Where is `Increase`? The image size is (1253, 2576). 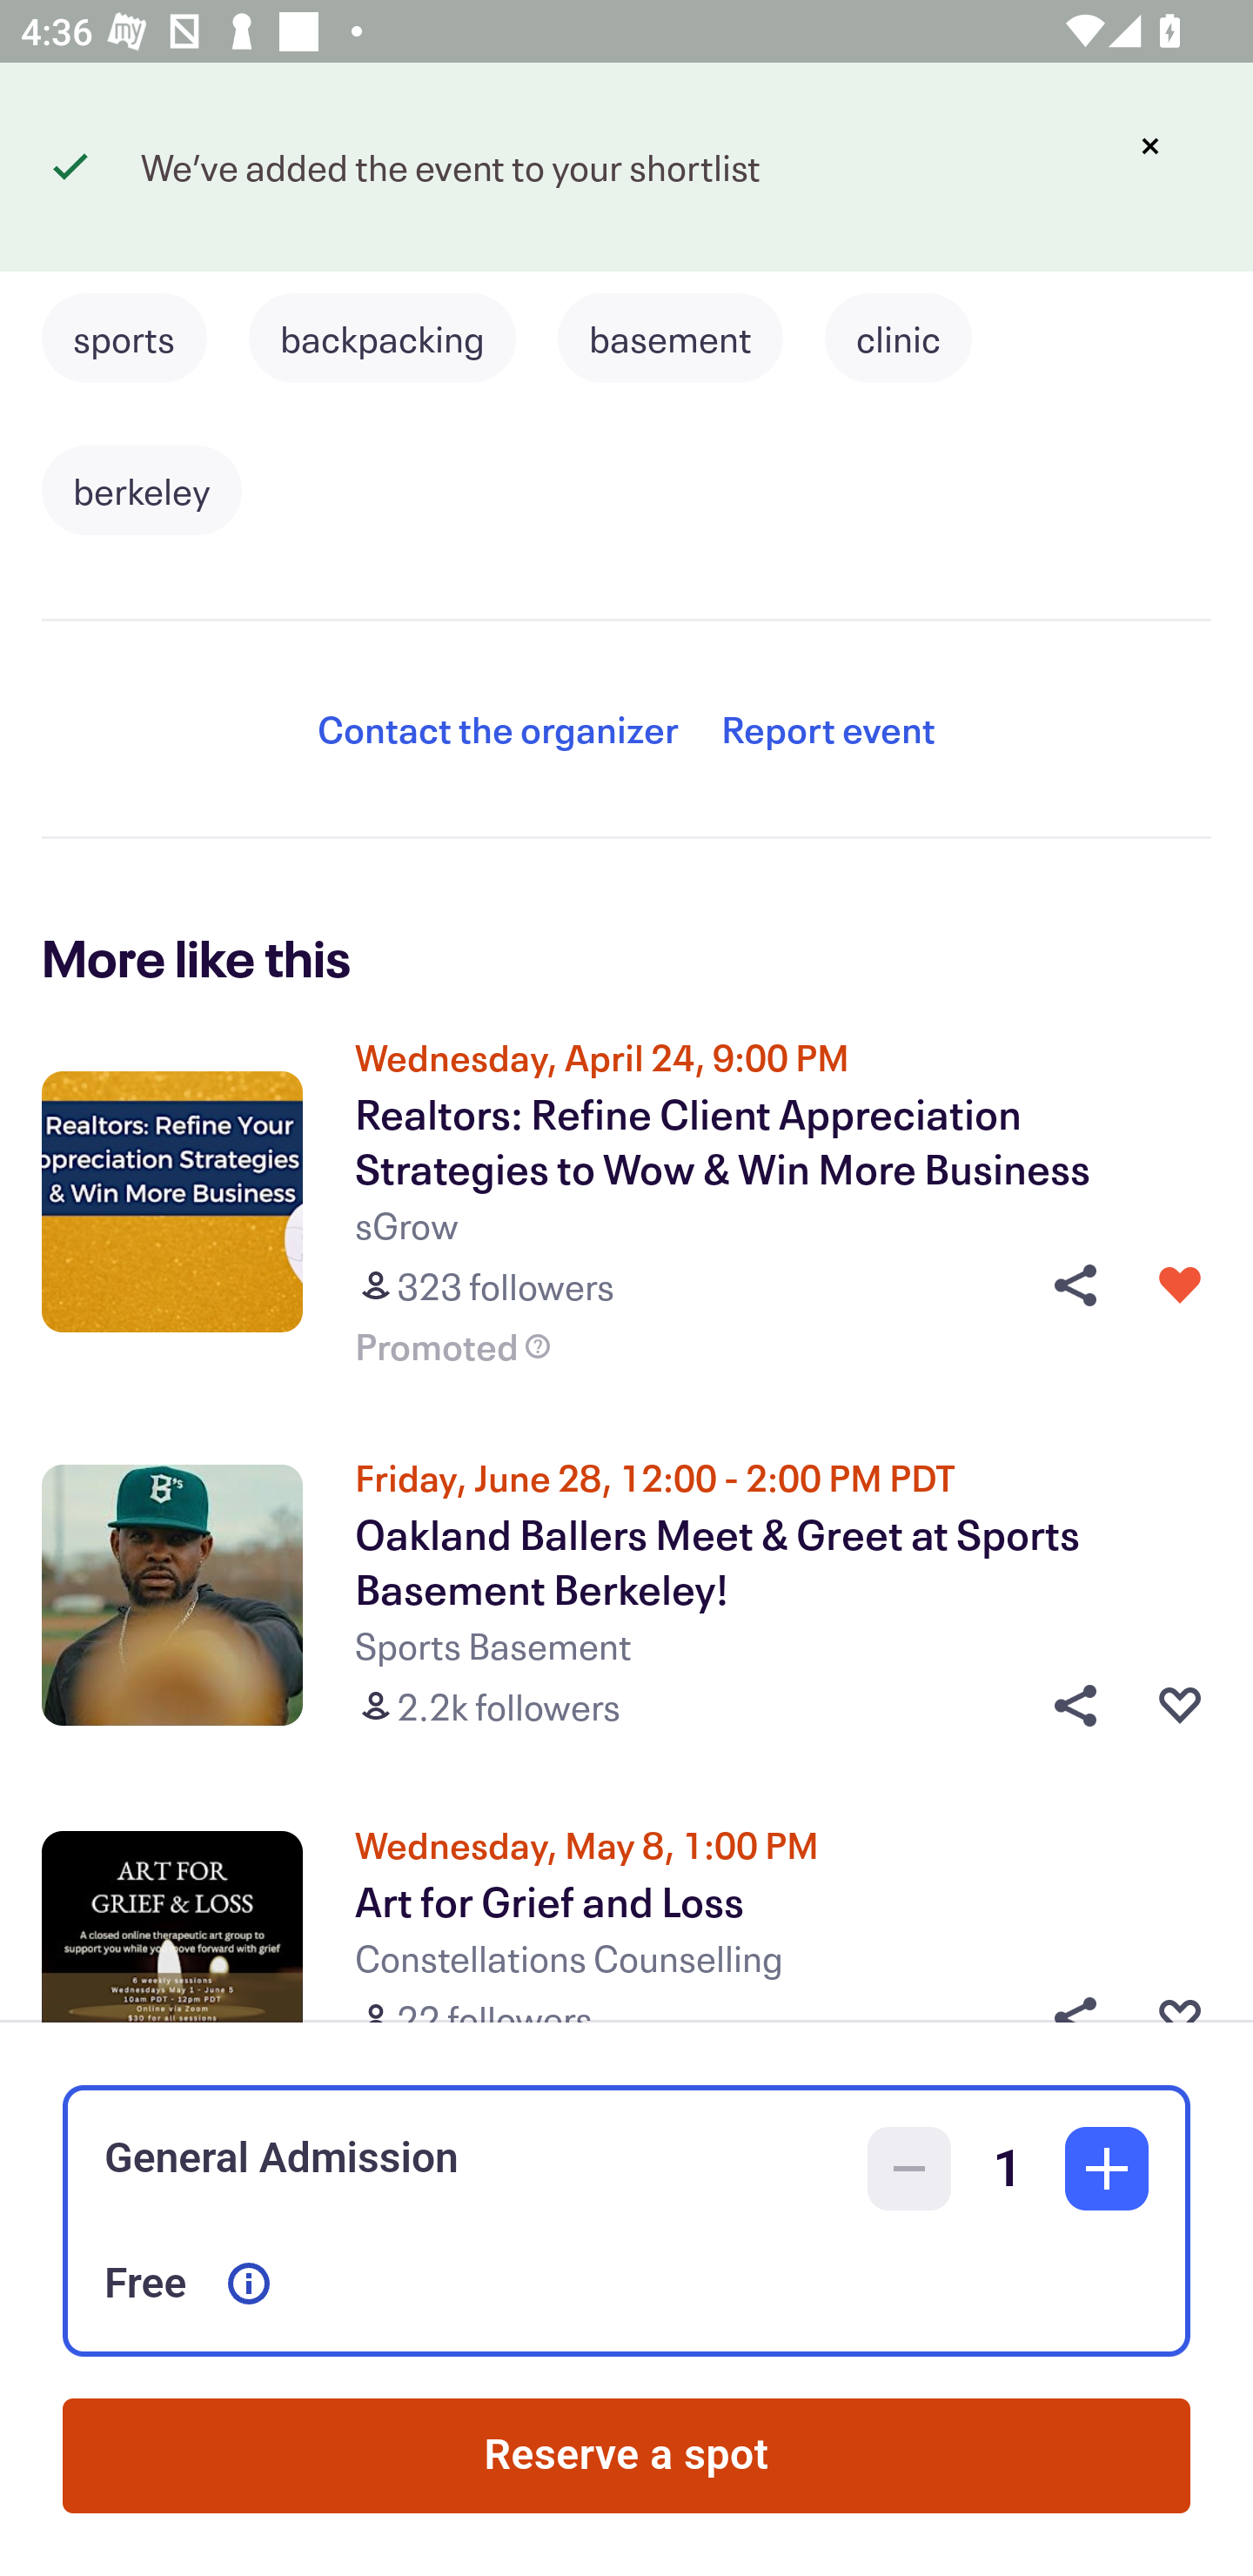
Increase is located at coordinates (1107, 2169).